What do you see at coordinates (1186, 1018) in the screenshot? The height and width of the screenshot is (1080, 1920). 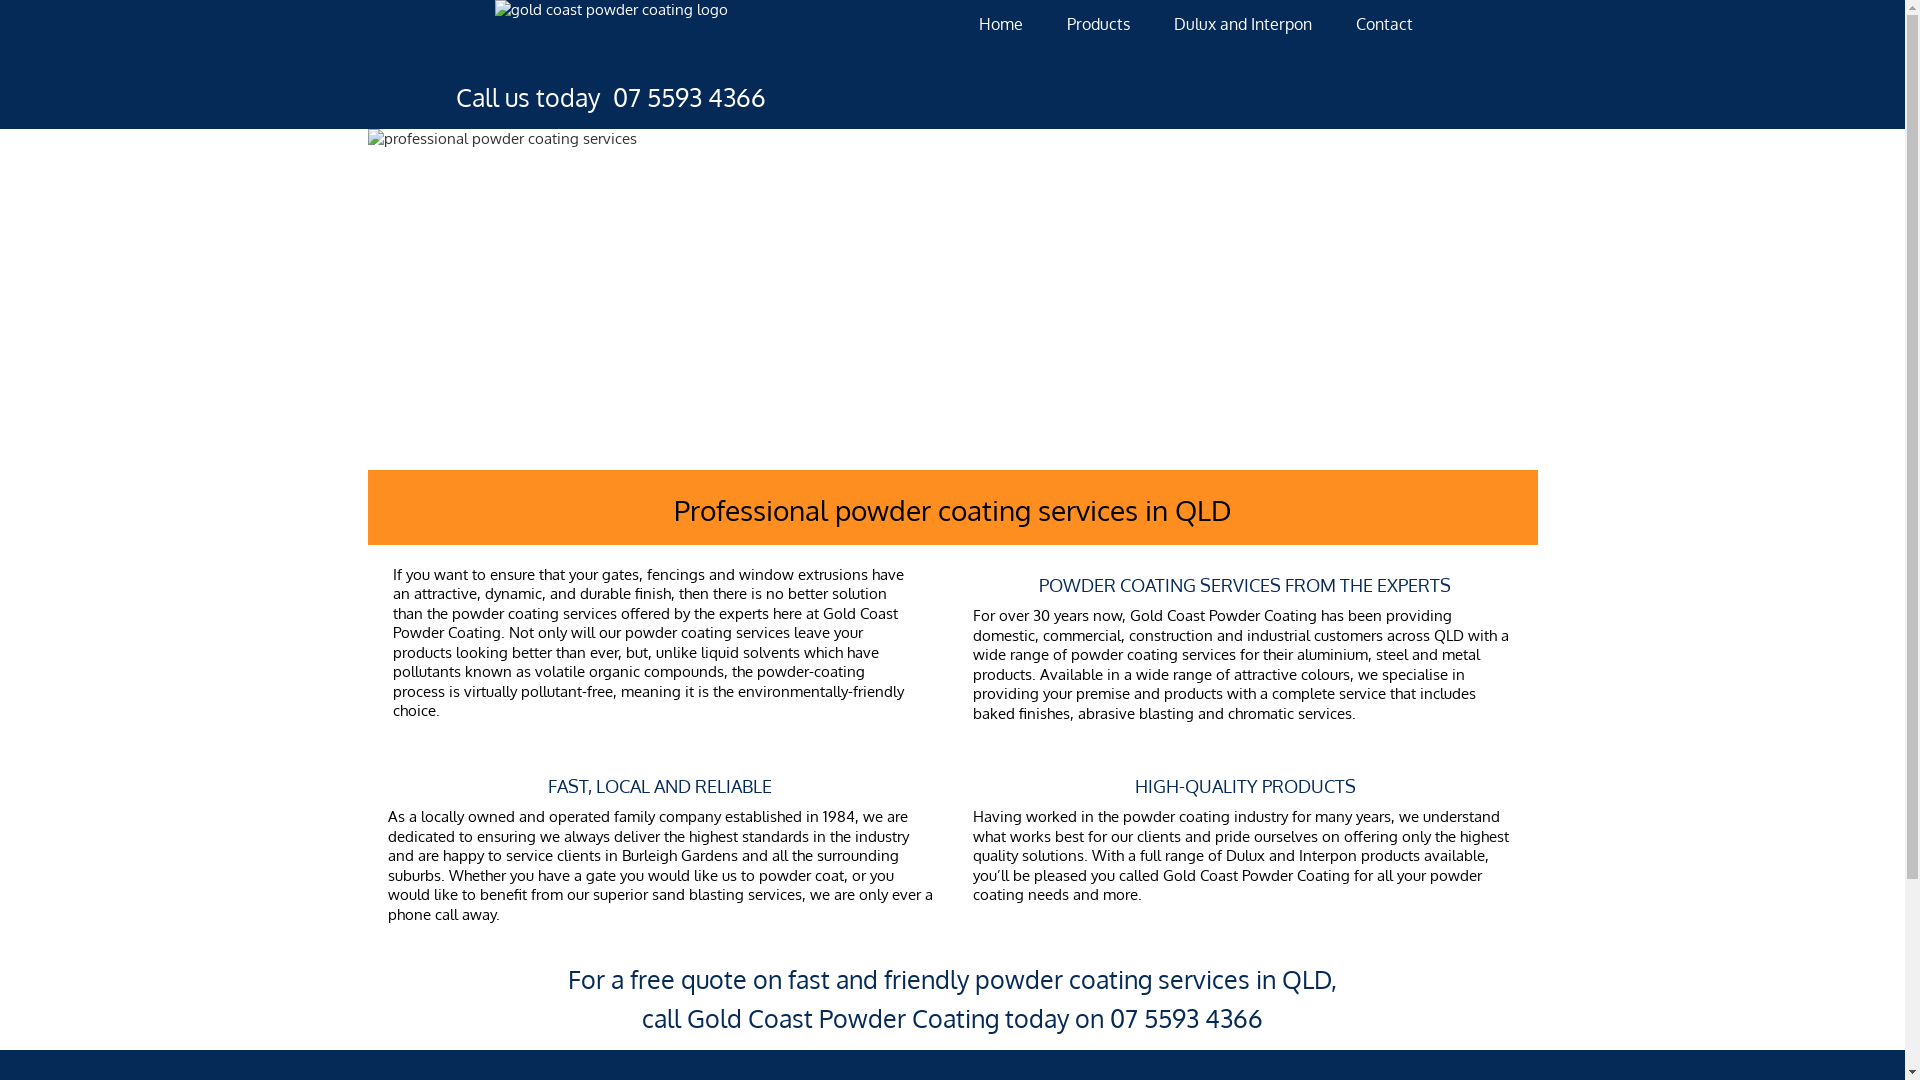 I see `07 5593 4366` at bounding box center [1186, 1018].